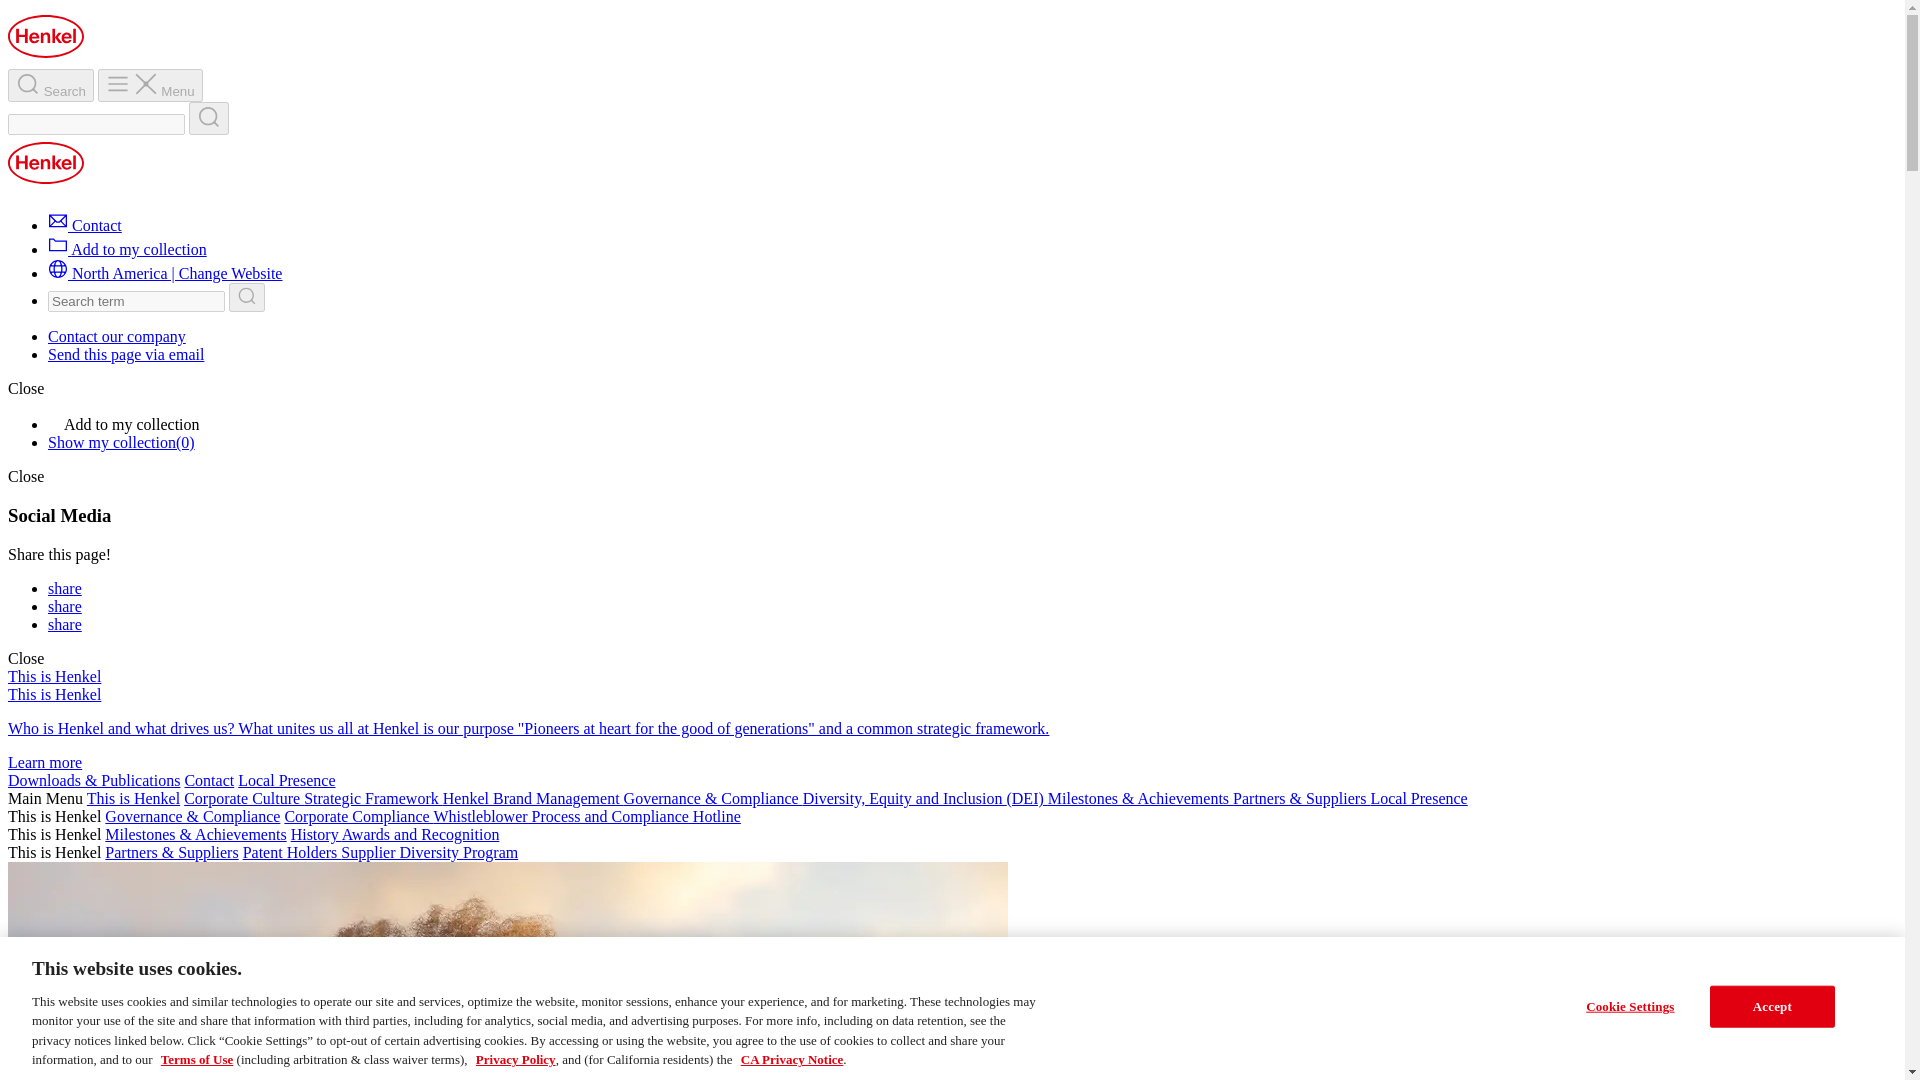  Describe the element at coordinates (65, 624) in the screenshot. I see `Share on Telegram` at that location.